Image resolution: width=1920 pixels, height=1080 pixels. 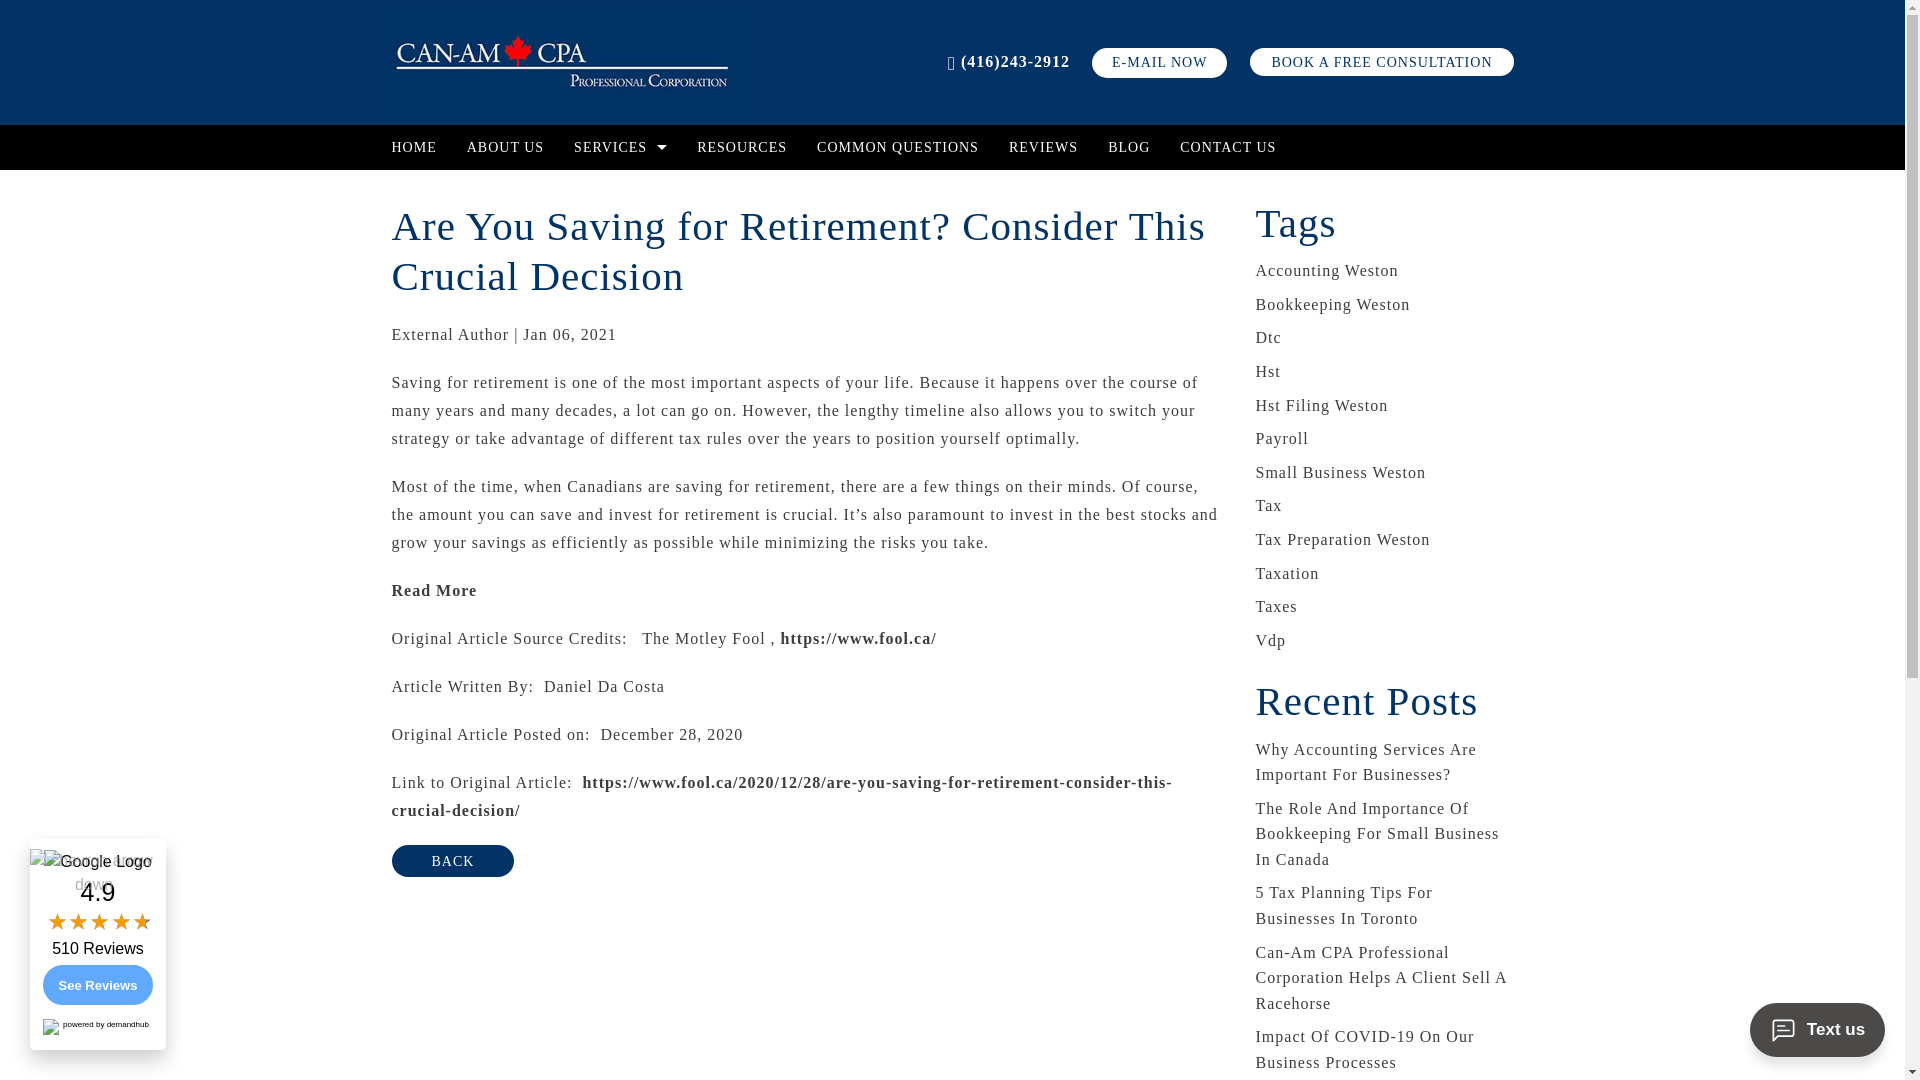 What do you see at coordinates (421, 147) in the screenshot?
I see `HOME` at bounding box center [421, 147].